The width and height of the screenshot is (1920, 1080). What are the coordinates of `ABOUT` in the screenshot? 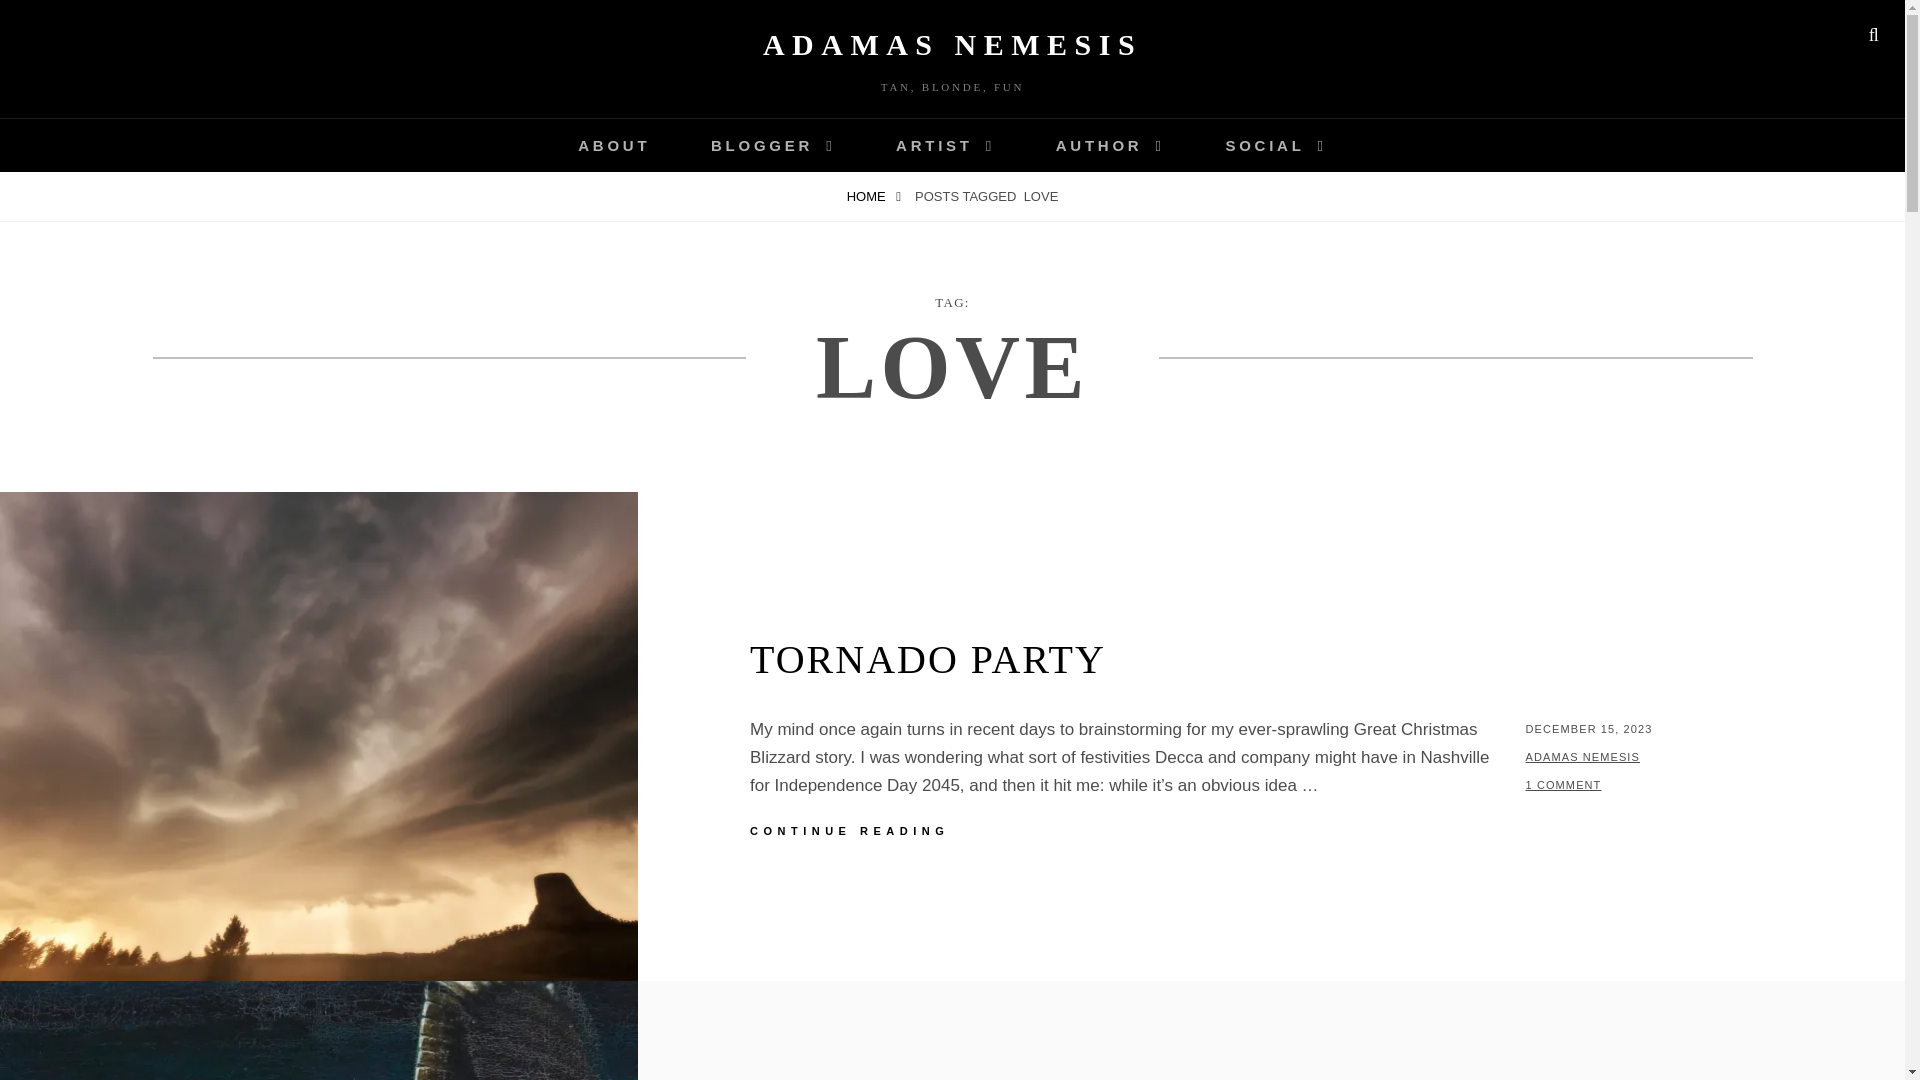 It's located at (613, 144).